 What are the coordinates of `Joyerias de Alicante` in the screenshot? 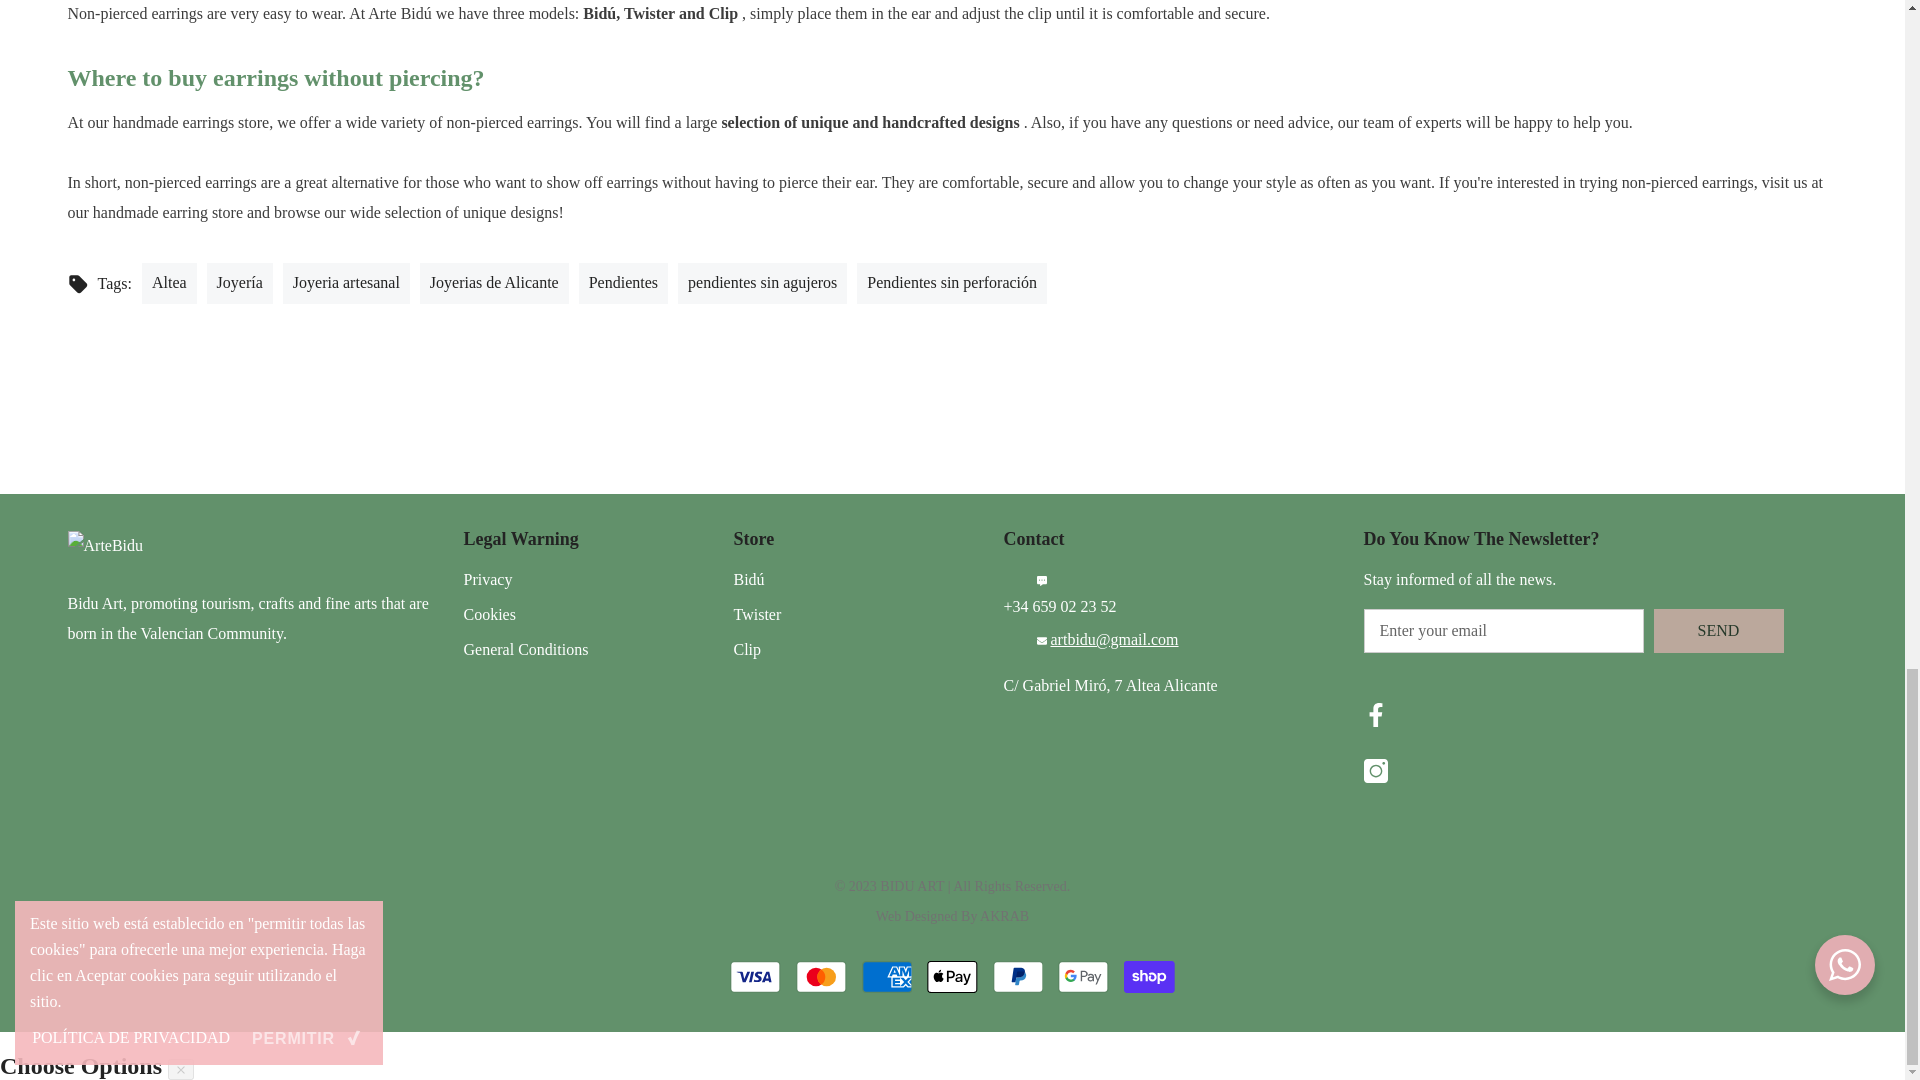 It's located at (494, 282).